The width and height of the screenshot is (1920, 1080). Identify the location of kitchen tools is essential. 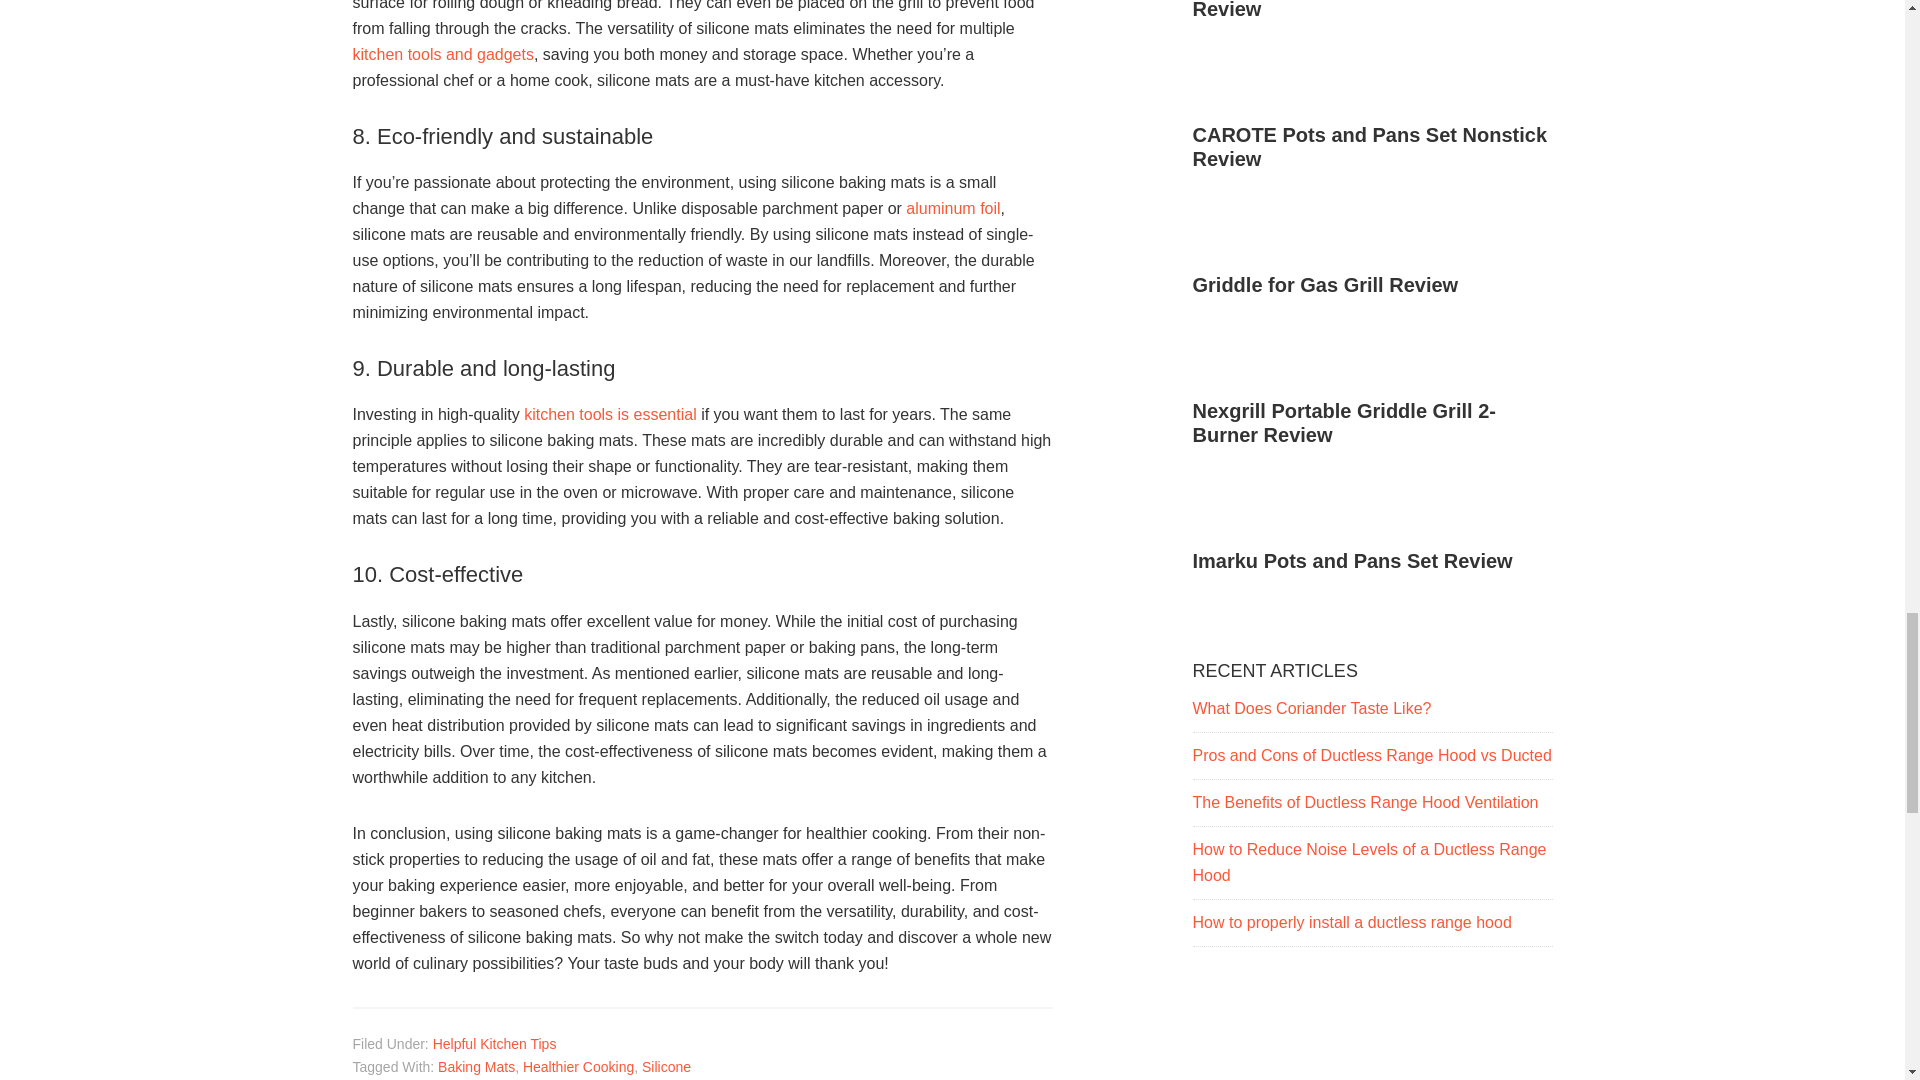
(610, 414).